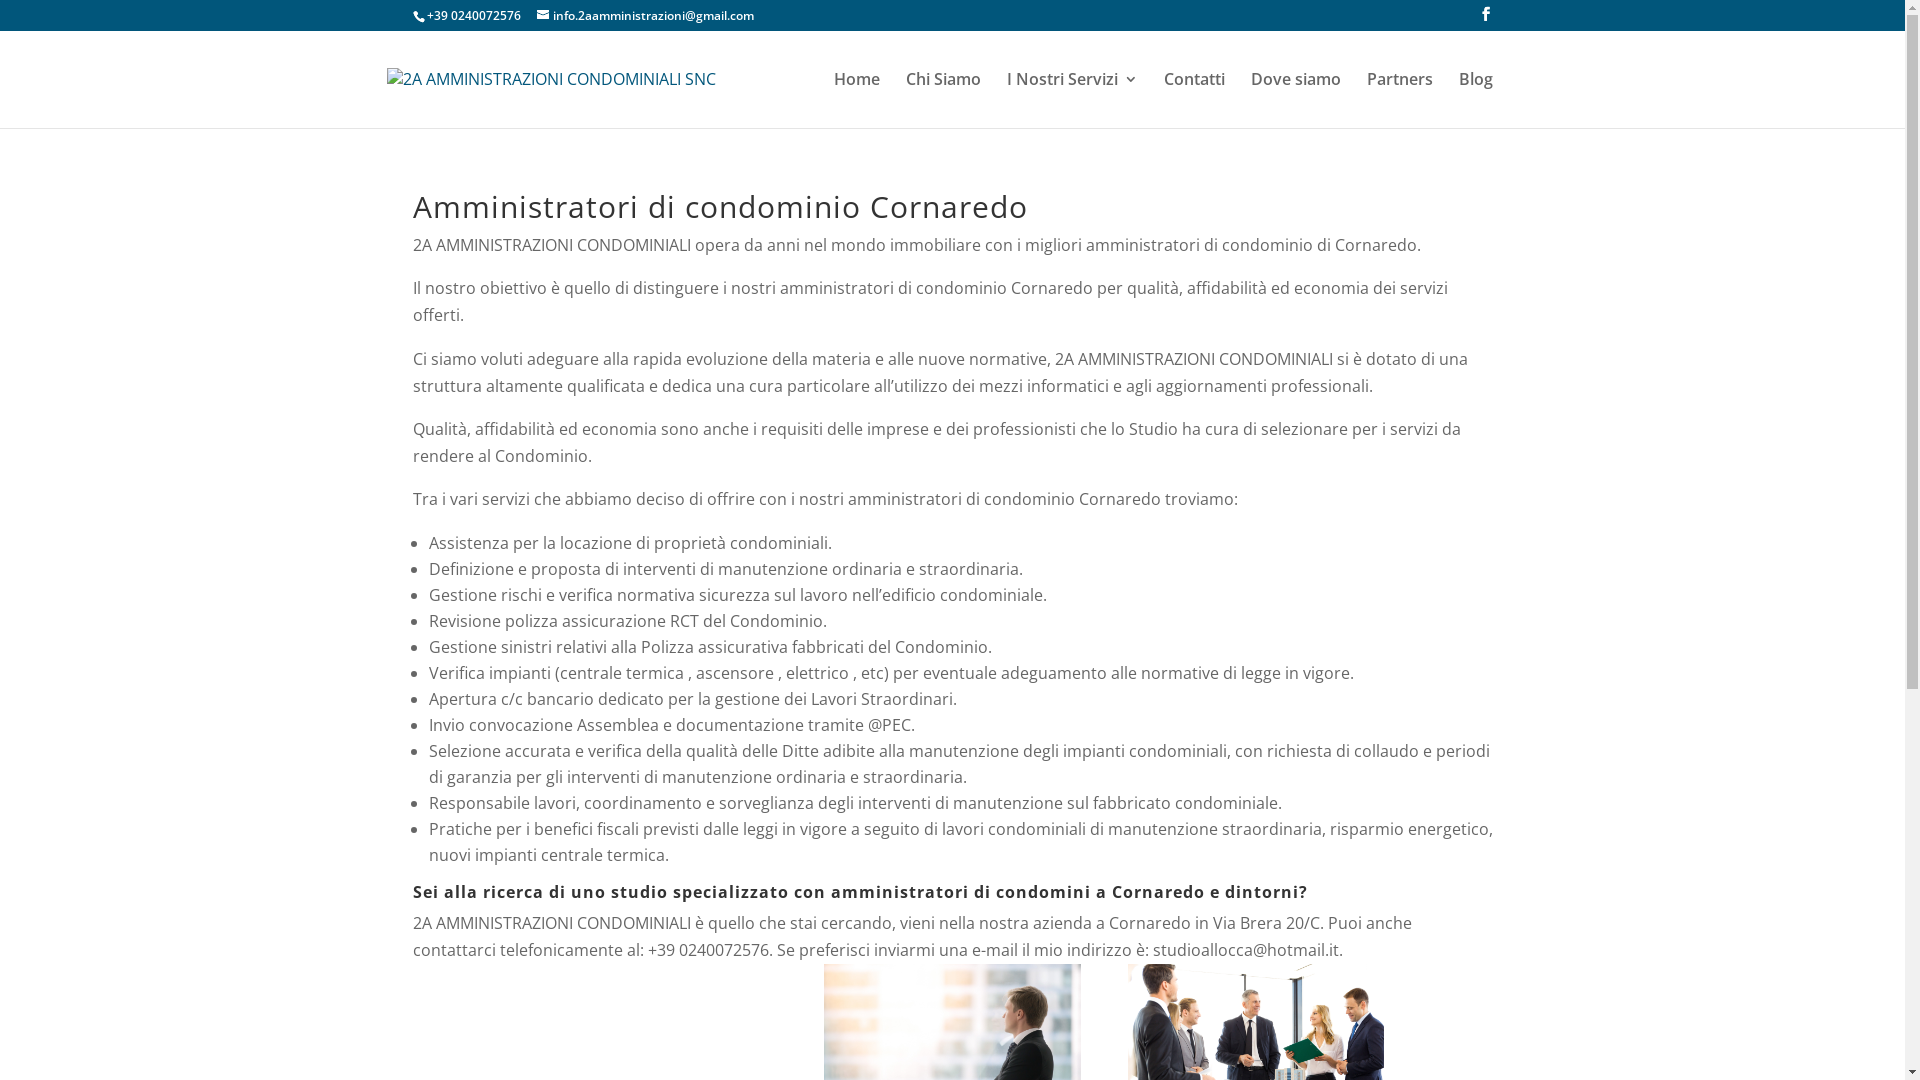  Describe the element at coordinates (857, 100) in the screenshot. I see `Home` at that location.